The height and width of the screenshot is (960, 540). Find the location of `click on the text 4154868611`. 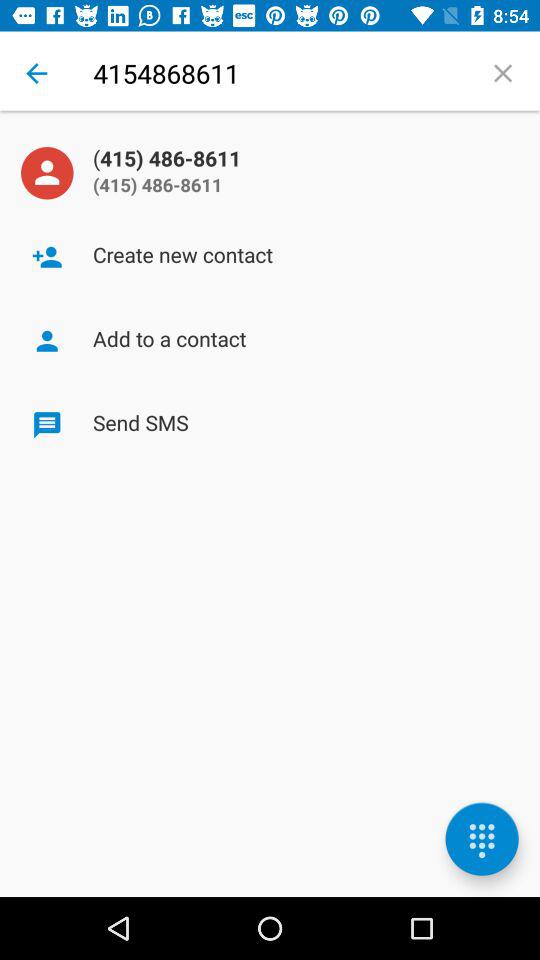

click on the text 4154868611 is located at coordinates (280, 73).